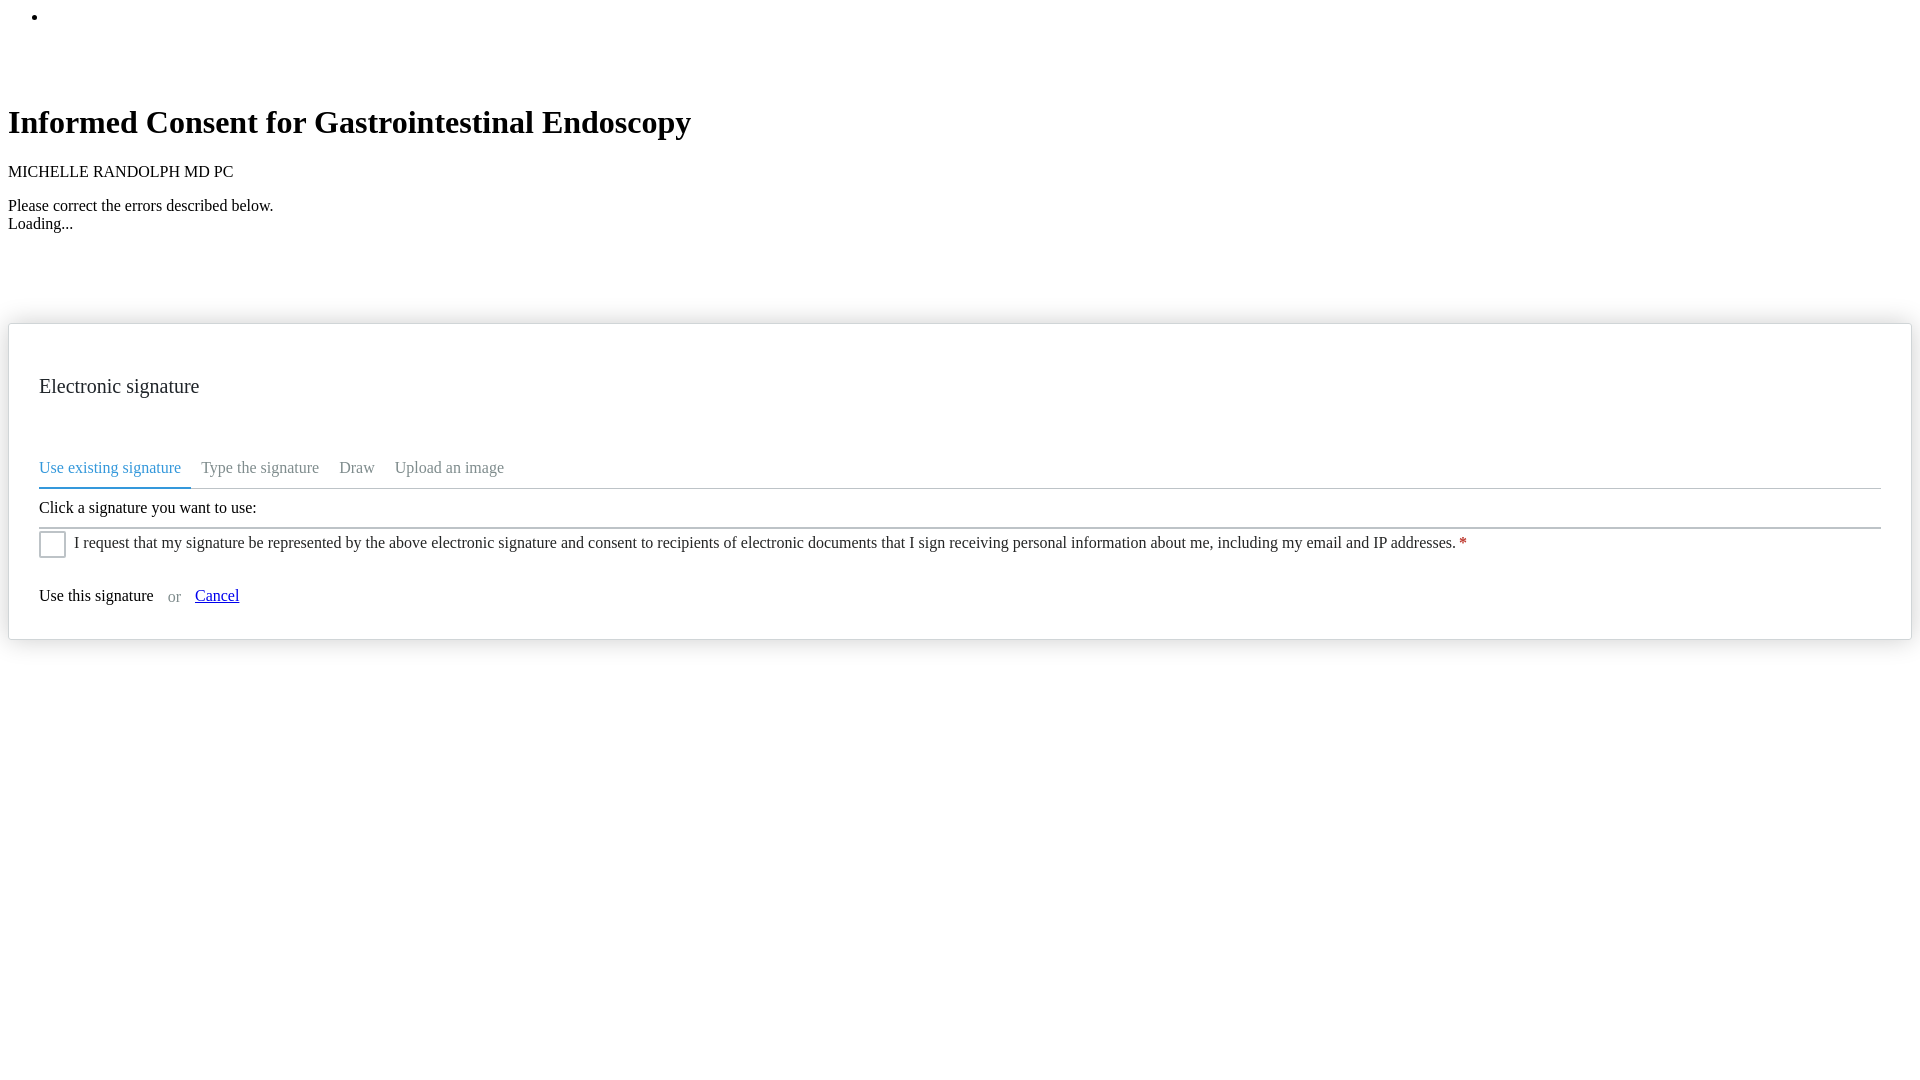 The image size is (1920, 1080). Describe the element at coordinates (48, 538) in the screenshot. I see `1` at that location.